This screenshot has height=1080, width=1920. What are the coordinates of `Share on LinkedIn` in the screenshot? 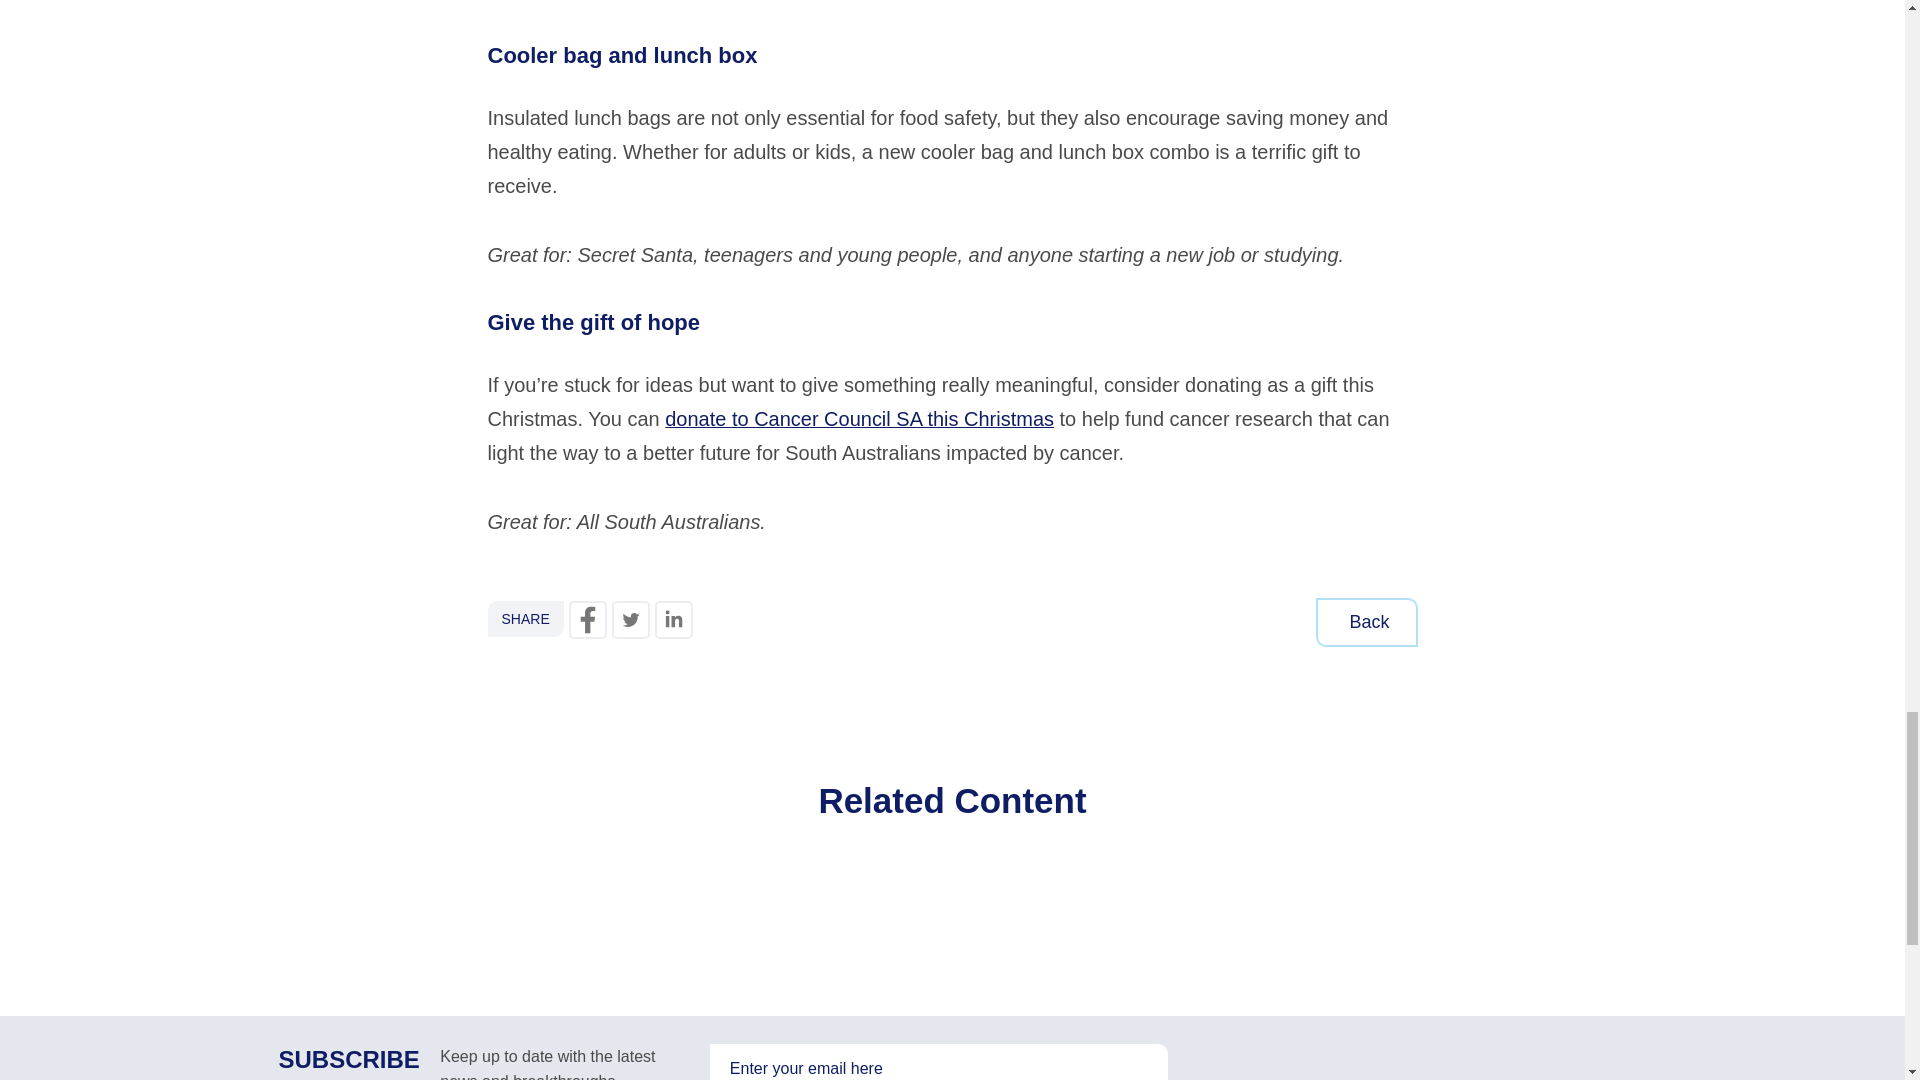 It's located at (674, 620).